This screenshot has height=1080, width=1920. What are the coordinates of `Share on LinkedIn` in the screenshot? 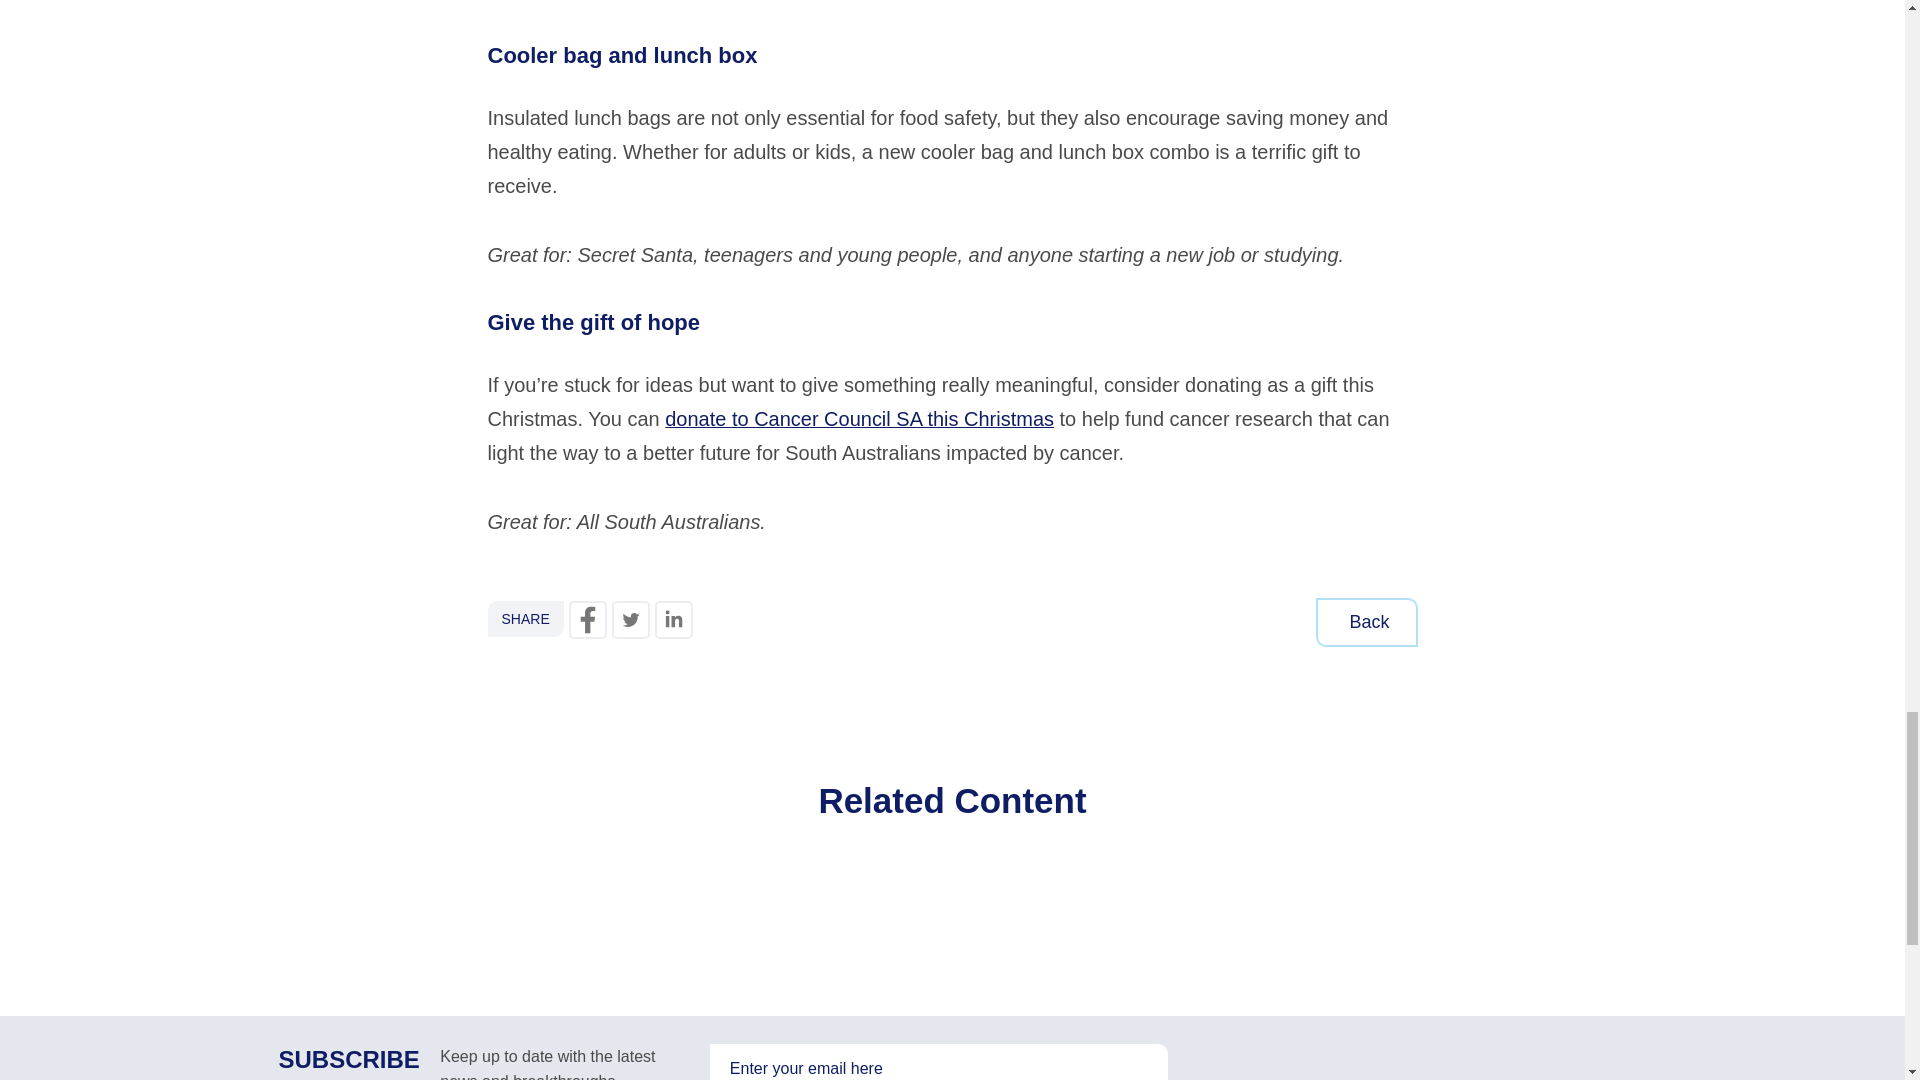 It's located at (674, 620).